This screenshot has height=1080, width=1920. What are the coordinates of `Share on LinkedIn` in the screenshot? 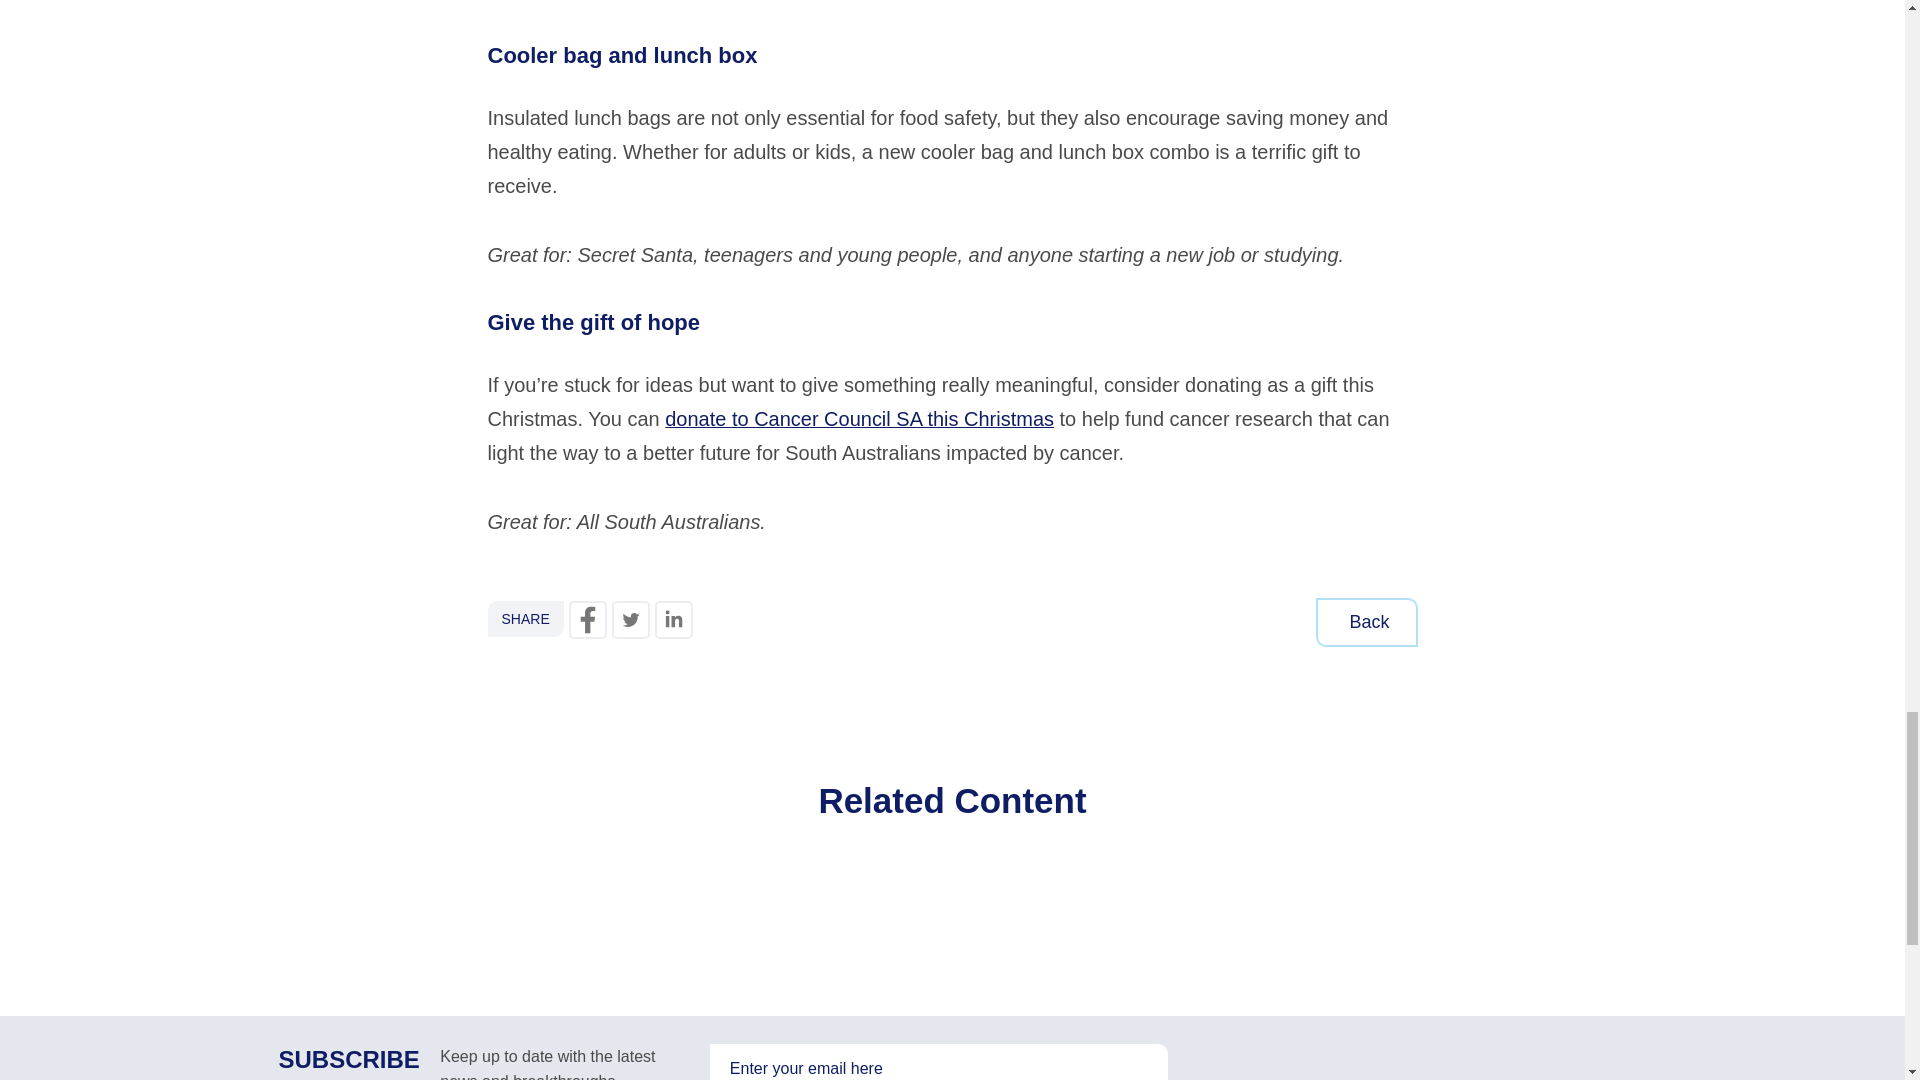 It's located at (674, 620).